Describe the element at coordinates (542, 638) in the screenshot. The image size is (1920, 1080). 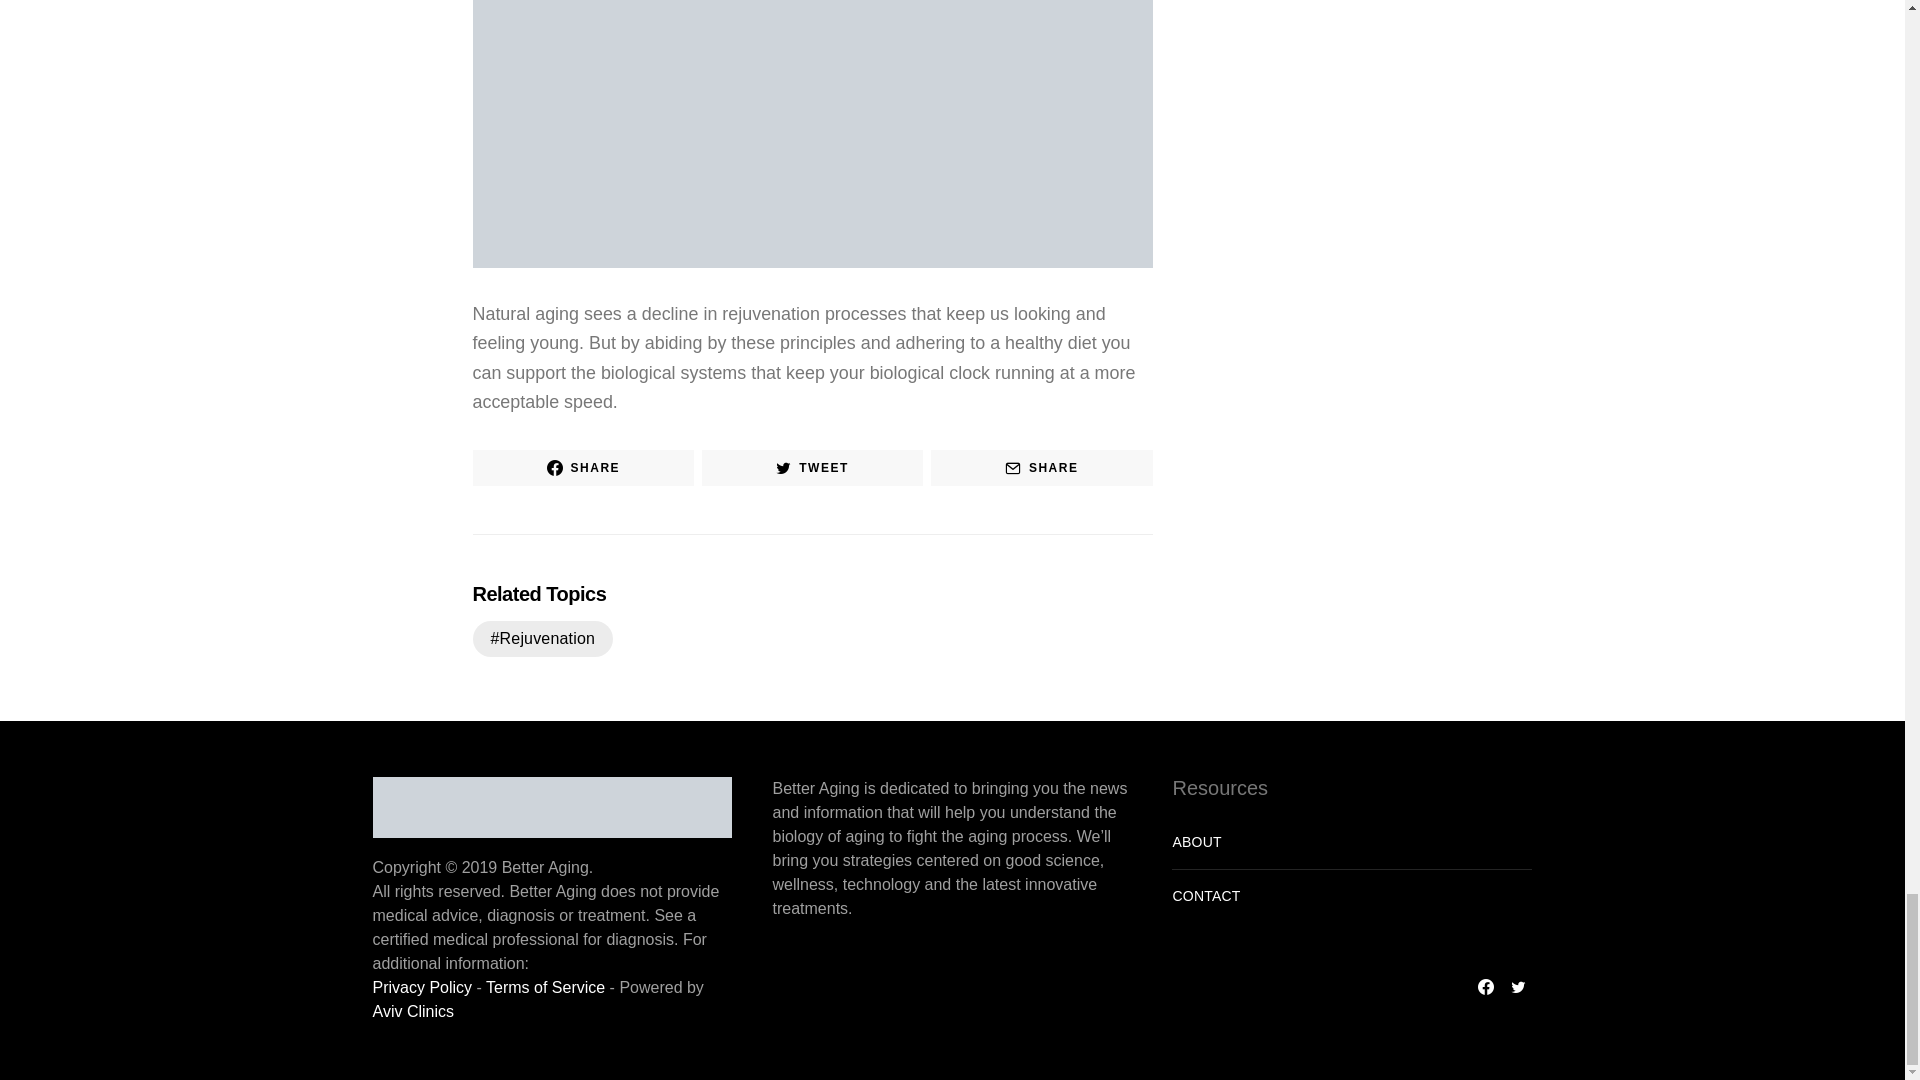
I see `Rejuvenation` at that location.